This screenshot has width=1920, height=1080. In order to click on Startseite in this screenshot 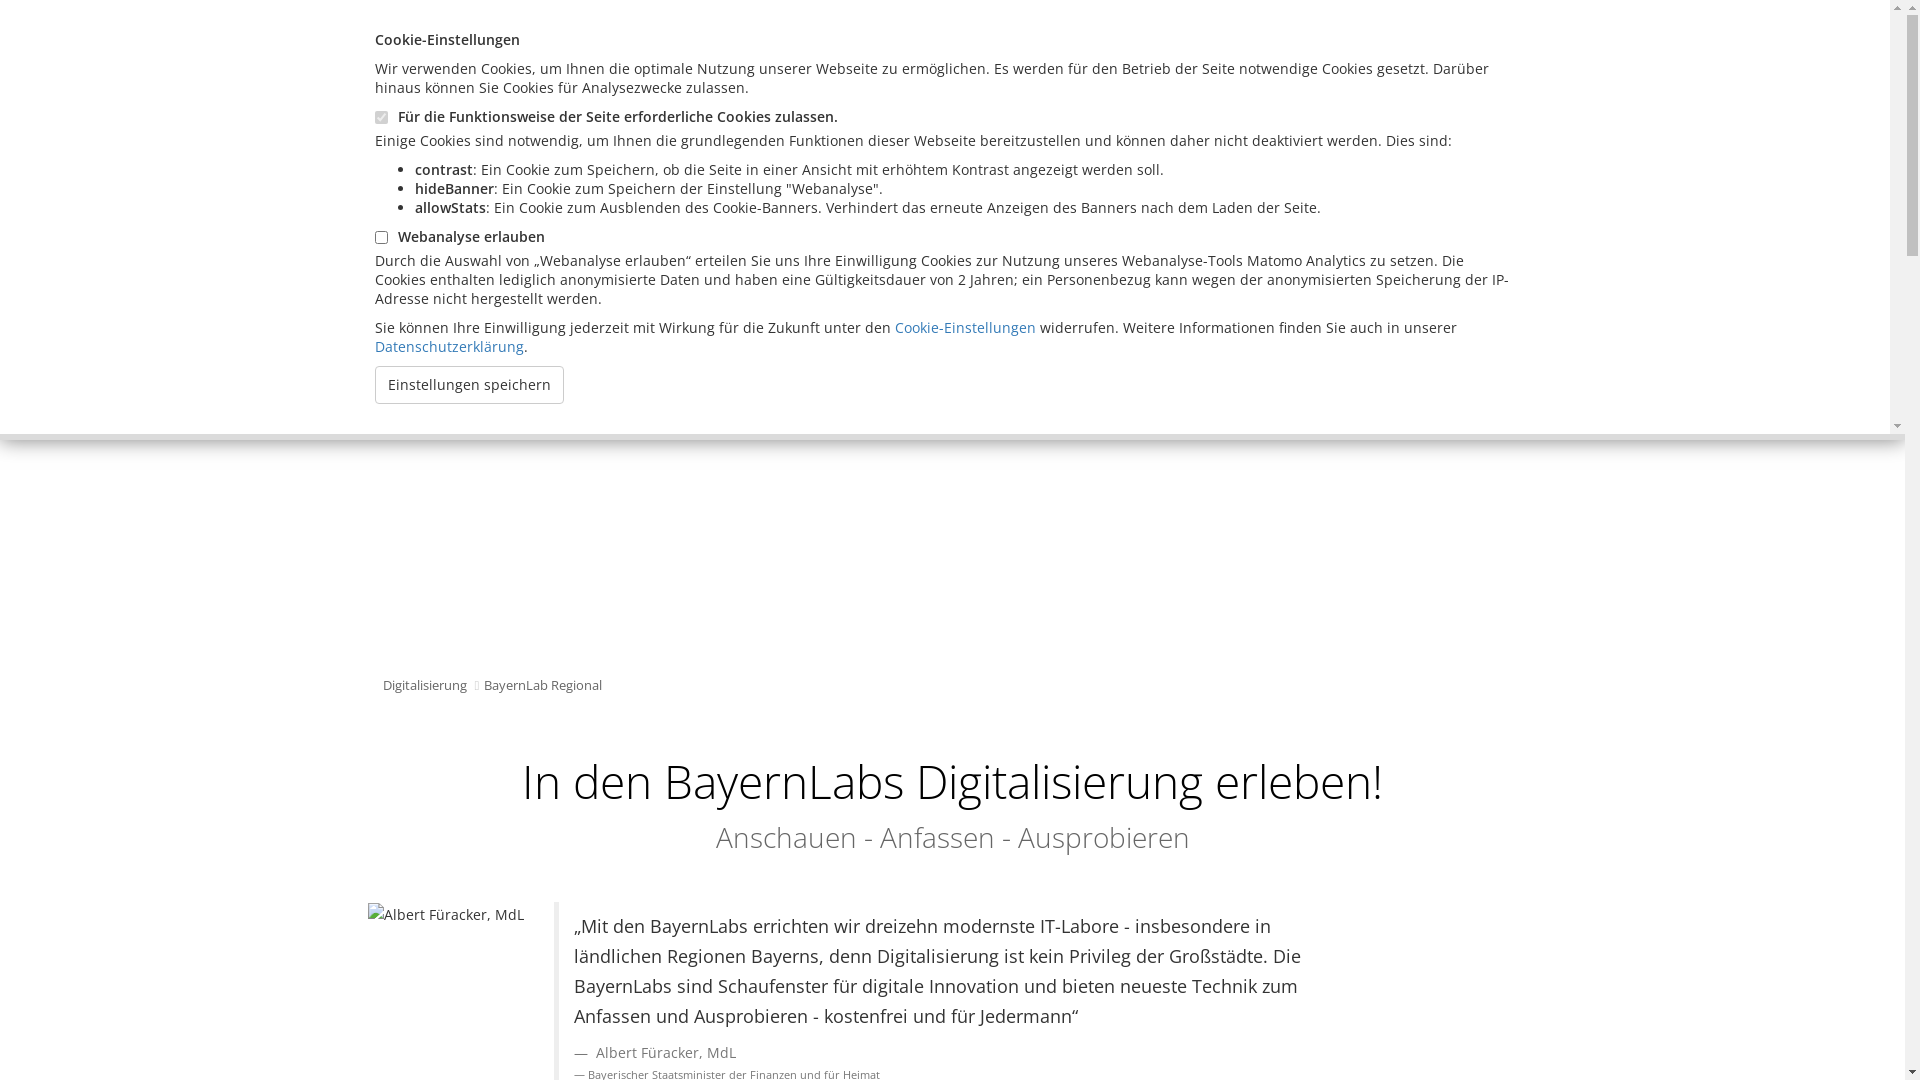, I will do `click(423, 32)`.